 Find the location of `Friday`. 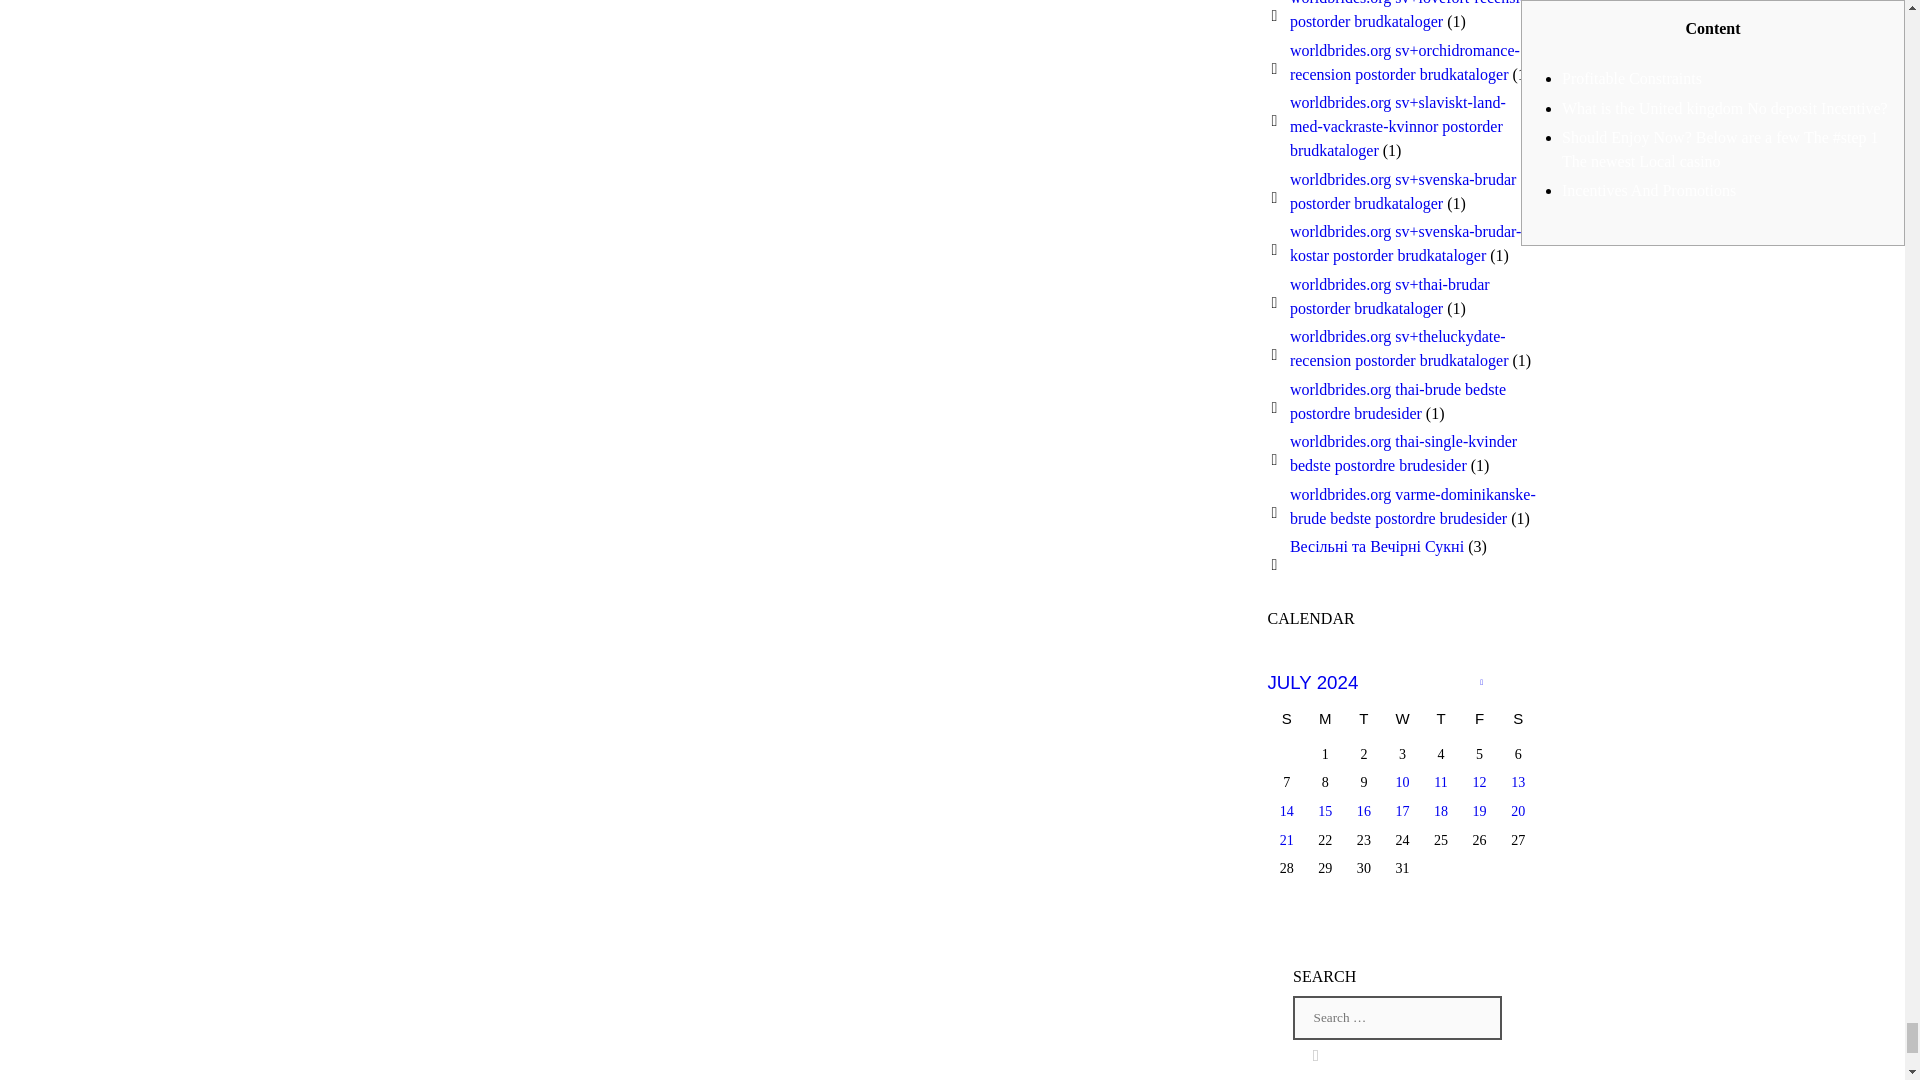

Friday is located at coordinates (1479, 721).